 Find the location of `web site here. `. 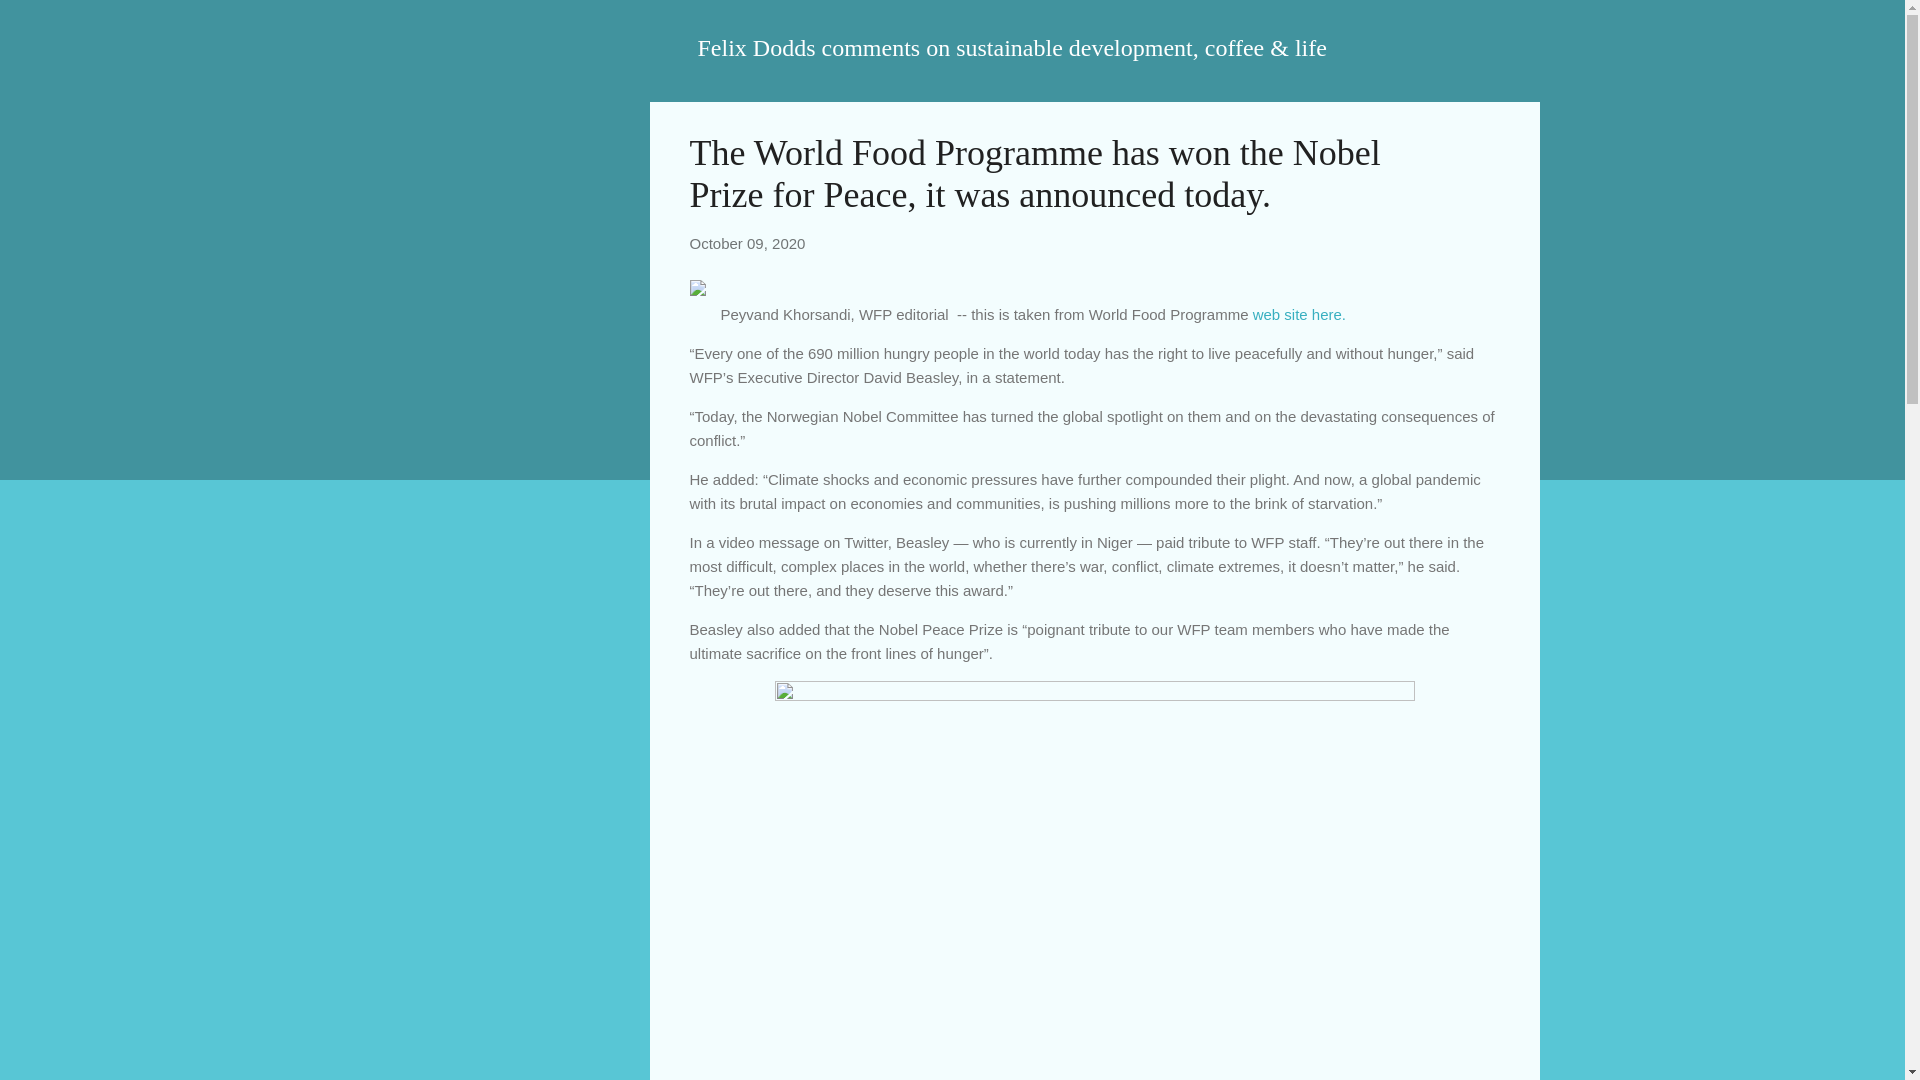

web site here.  is located at coordinates (1302, 314).